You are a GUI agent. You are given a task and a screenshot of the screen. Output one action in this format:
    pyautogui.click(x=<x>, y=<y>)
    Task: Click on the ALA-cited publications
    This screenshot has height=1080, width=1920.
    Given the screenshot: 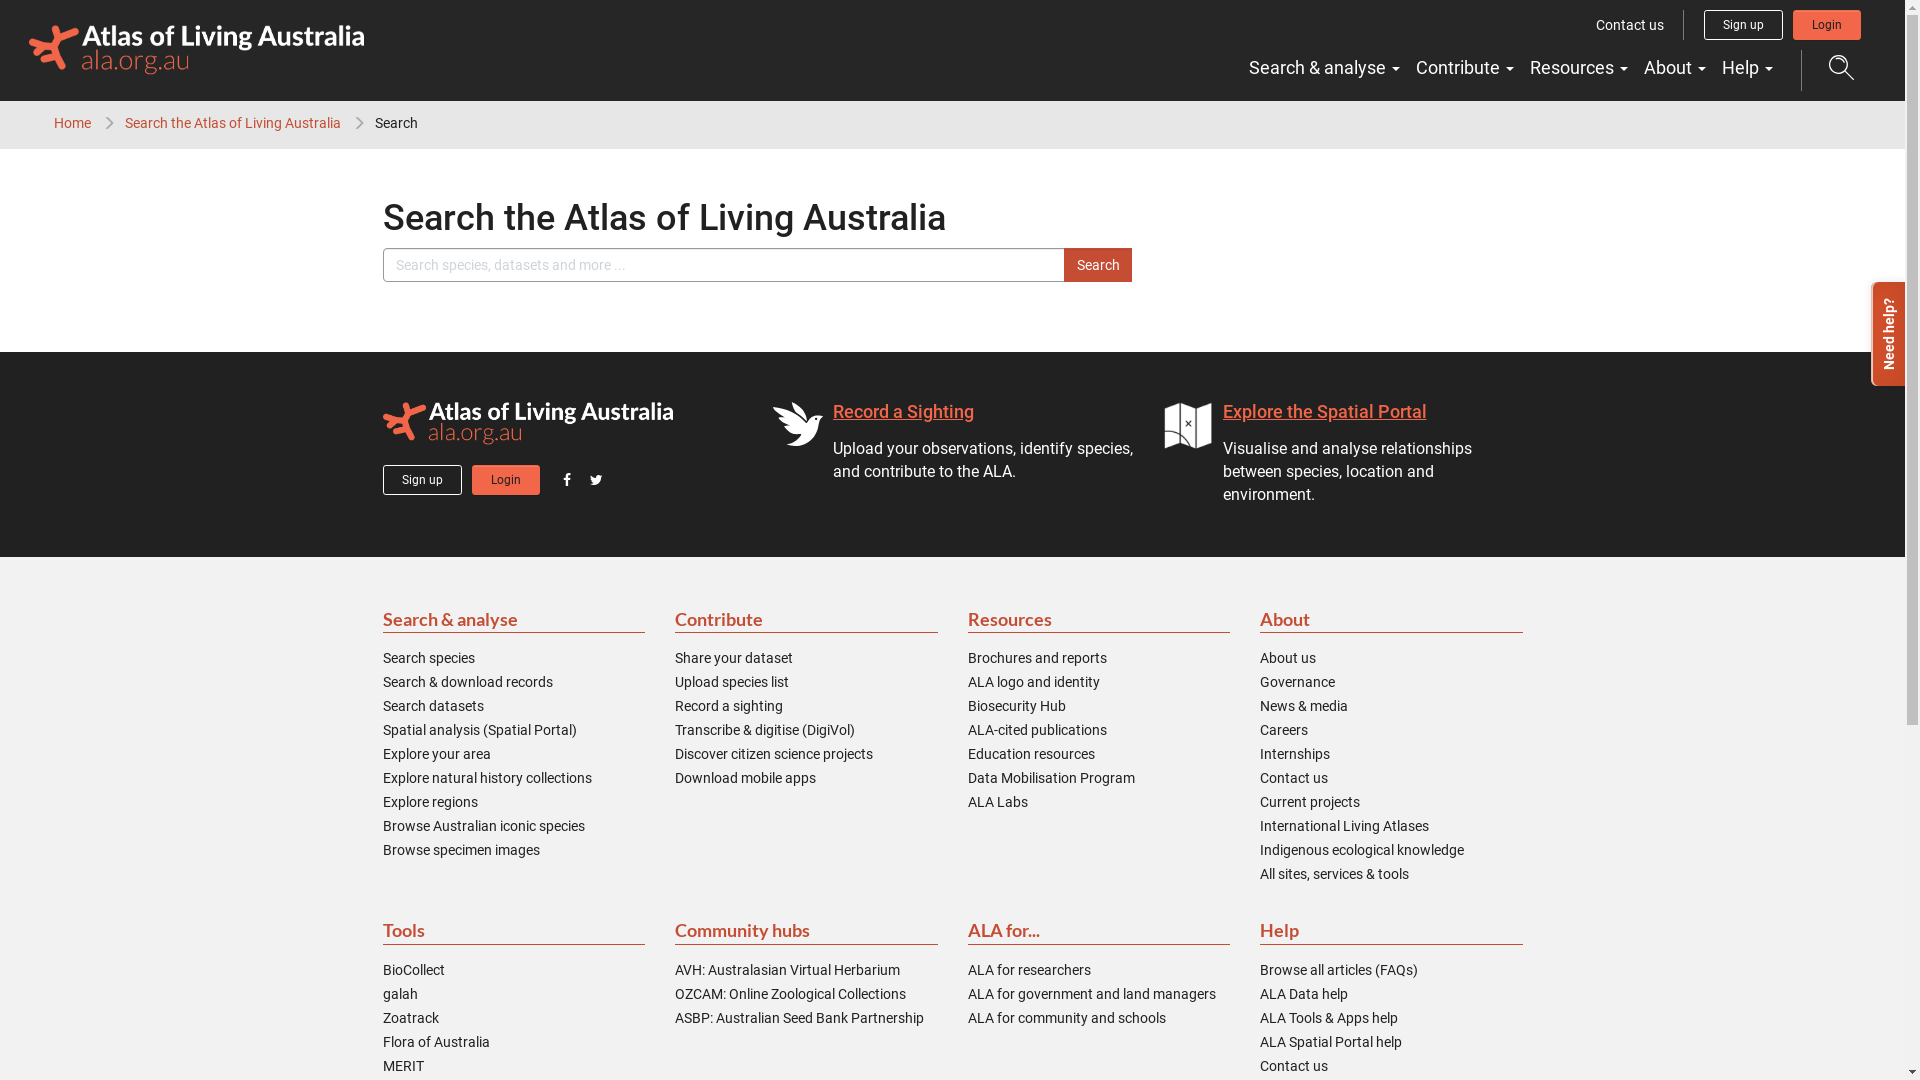 What is the action you would take?
    pyautogui.click(x=1038, y=730)
    